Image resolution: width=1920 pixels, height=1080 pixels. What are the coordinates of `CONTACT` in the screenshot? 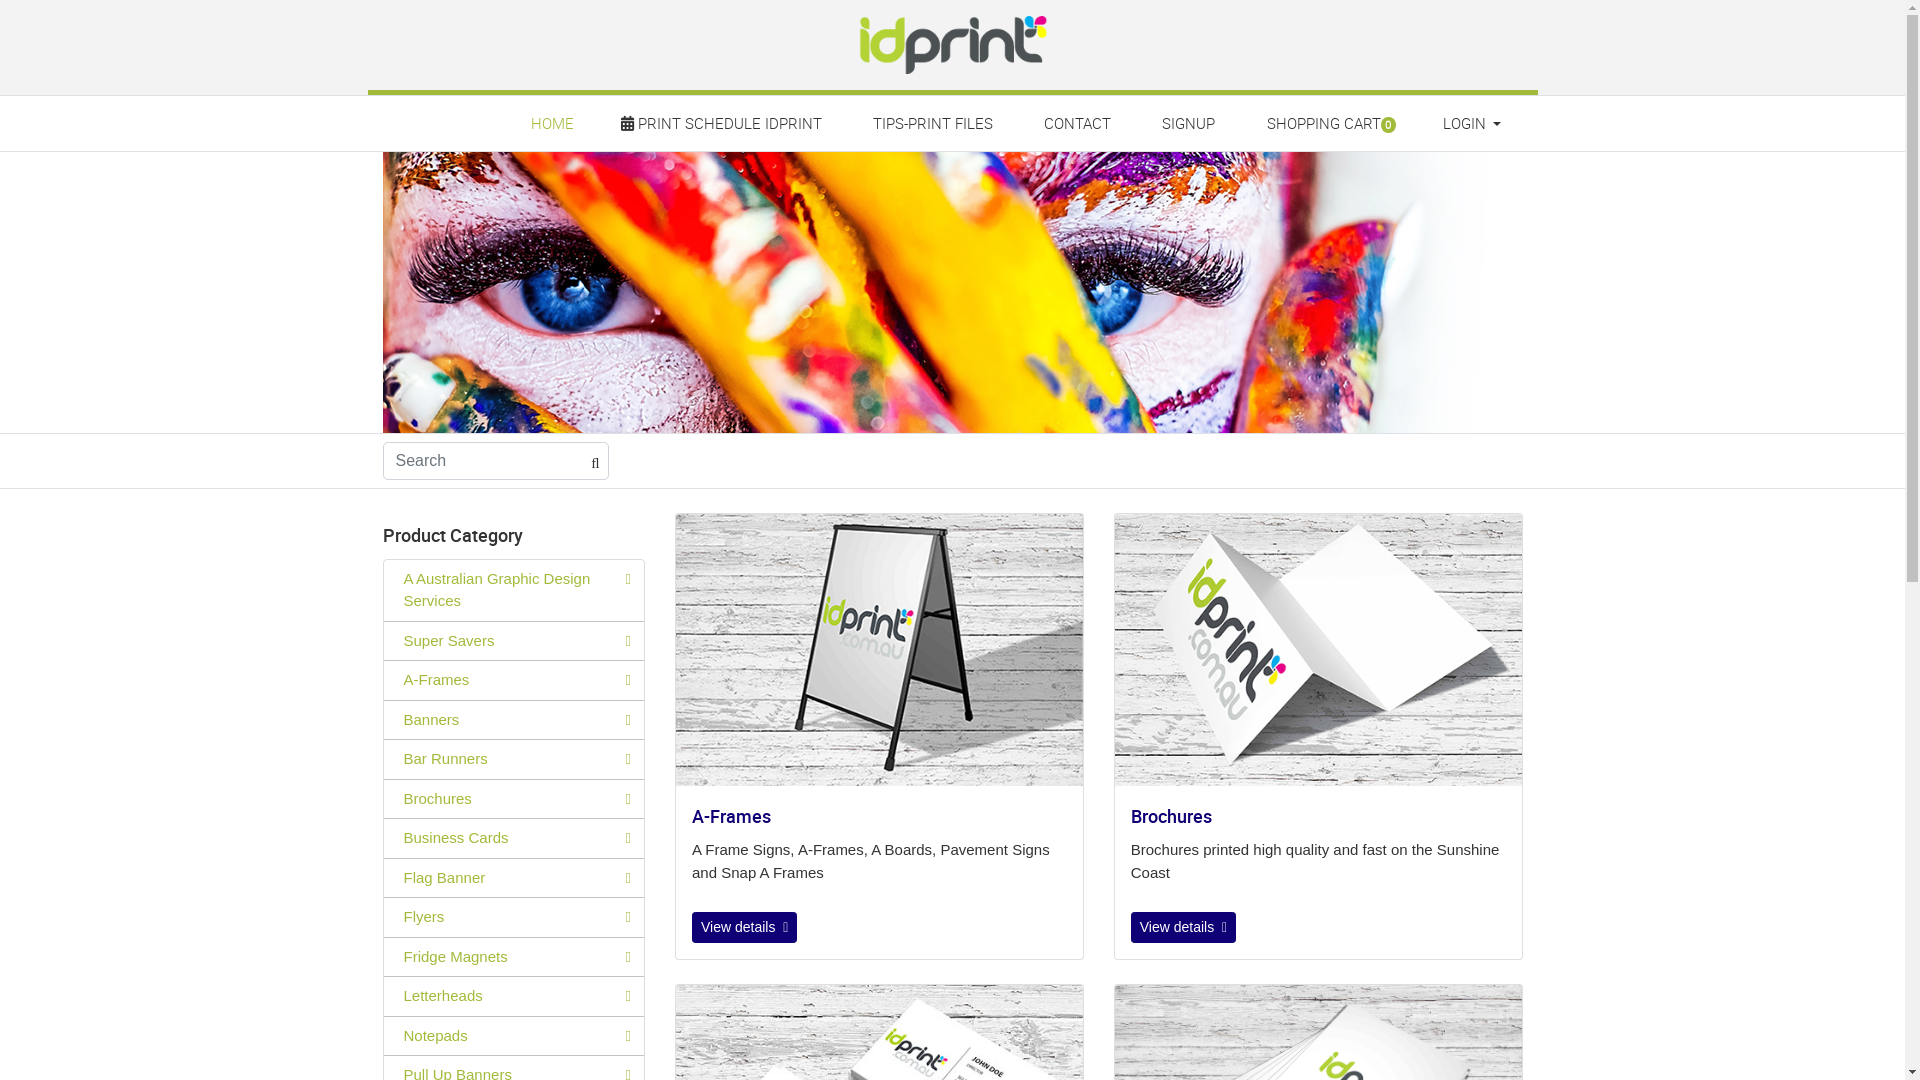 It's located at (1078, 124).